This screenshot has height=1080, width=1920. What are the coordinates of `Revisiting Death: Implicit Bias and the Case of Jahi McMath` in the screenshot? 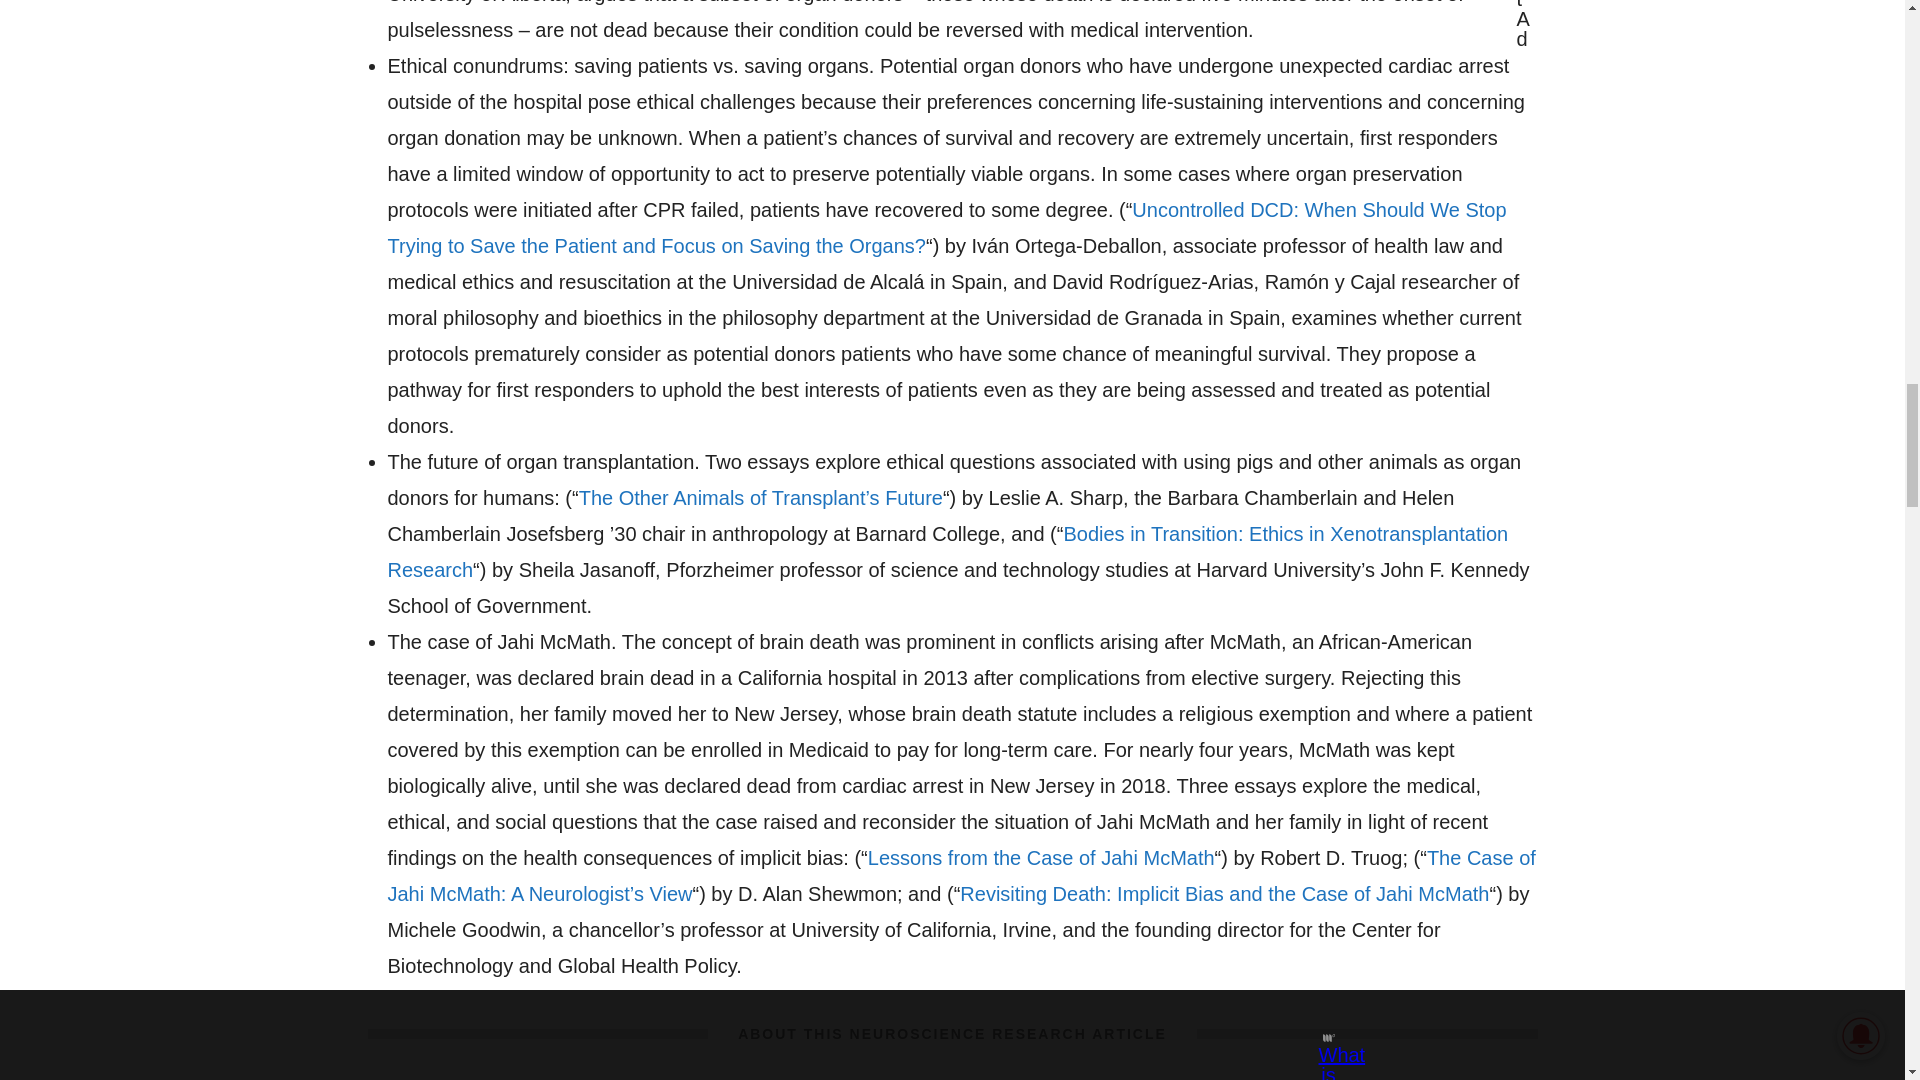 It's located at (1224, 894).